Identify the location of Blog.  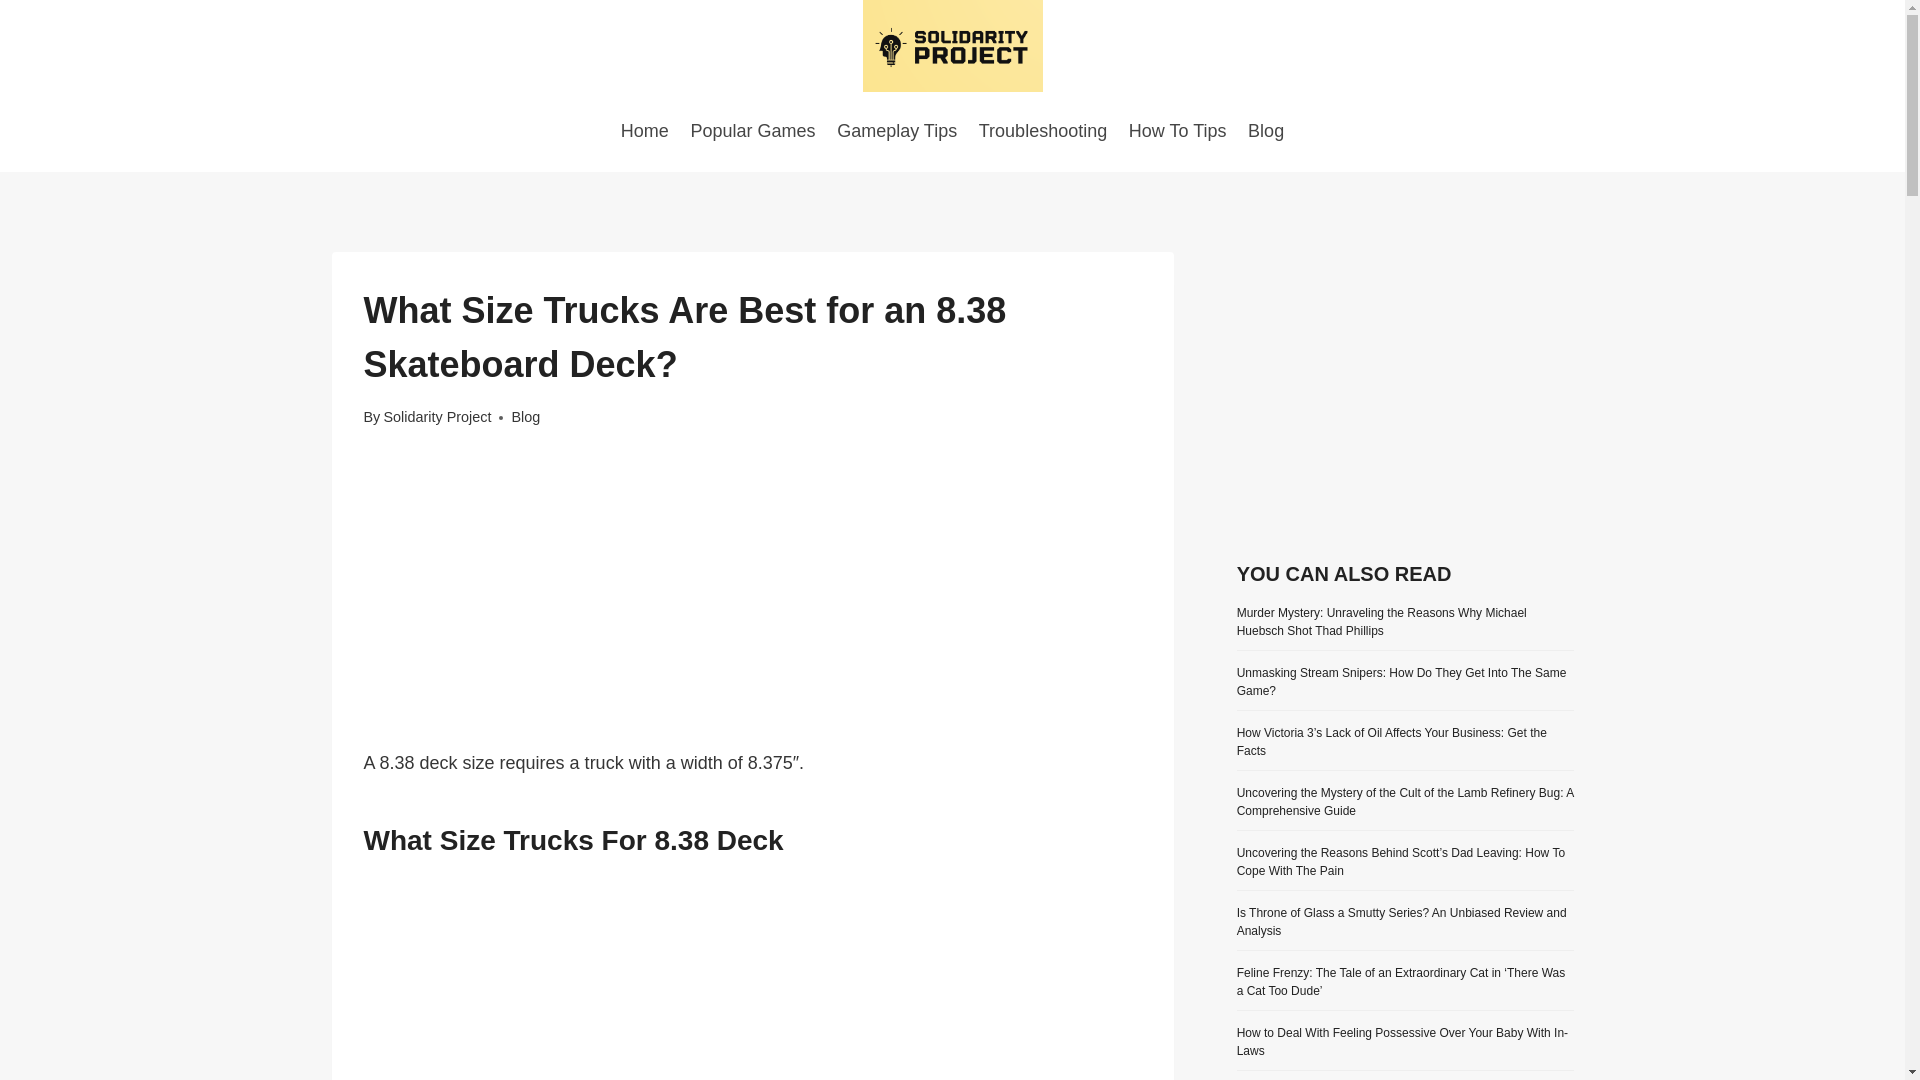
(524, 417).